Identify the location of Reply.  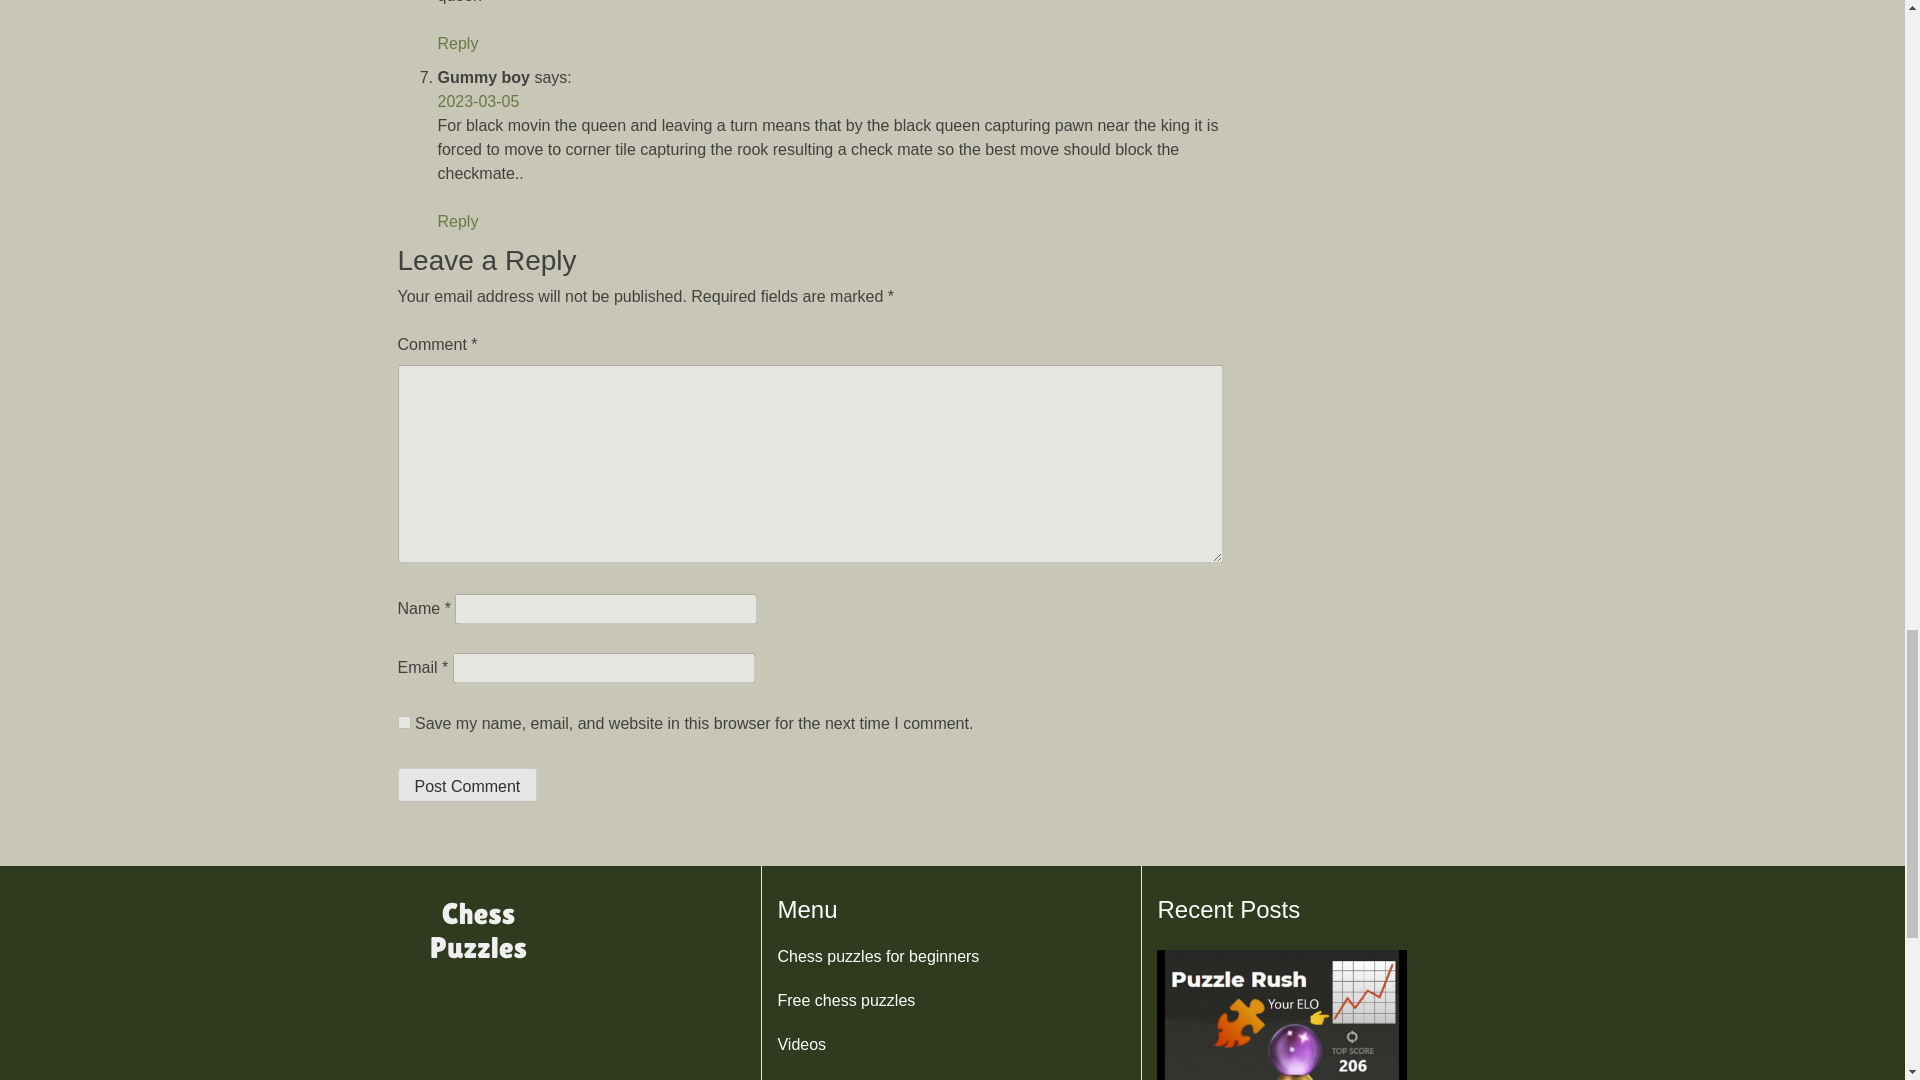
(458, 42).